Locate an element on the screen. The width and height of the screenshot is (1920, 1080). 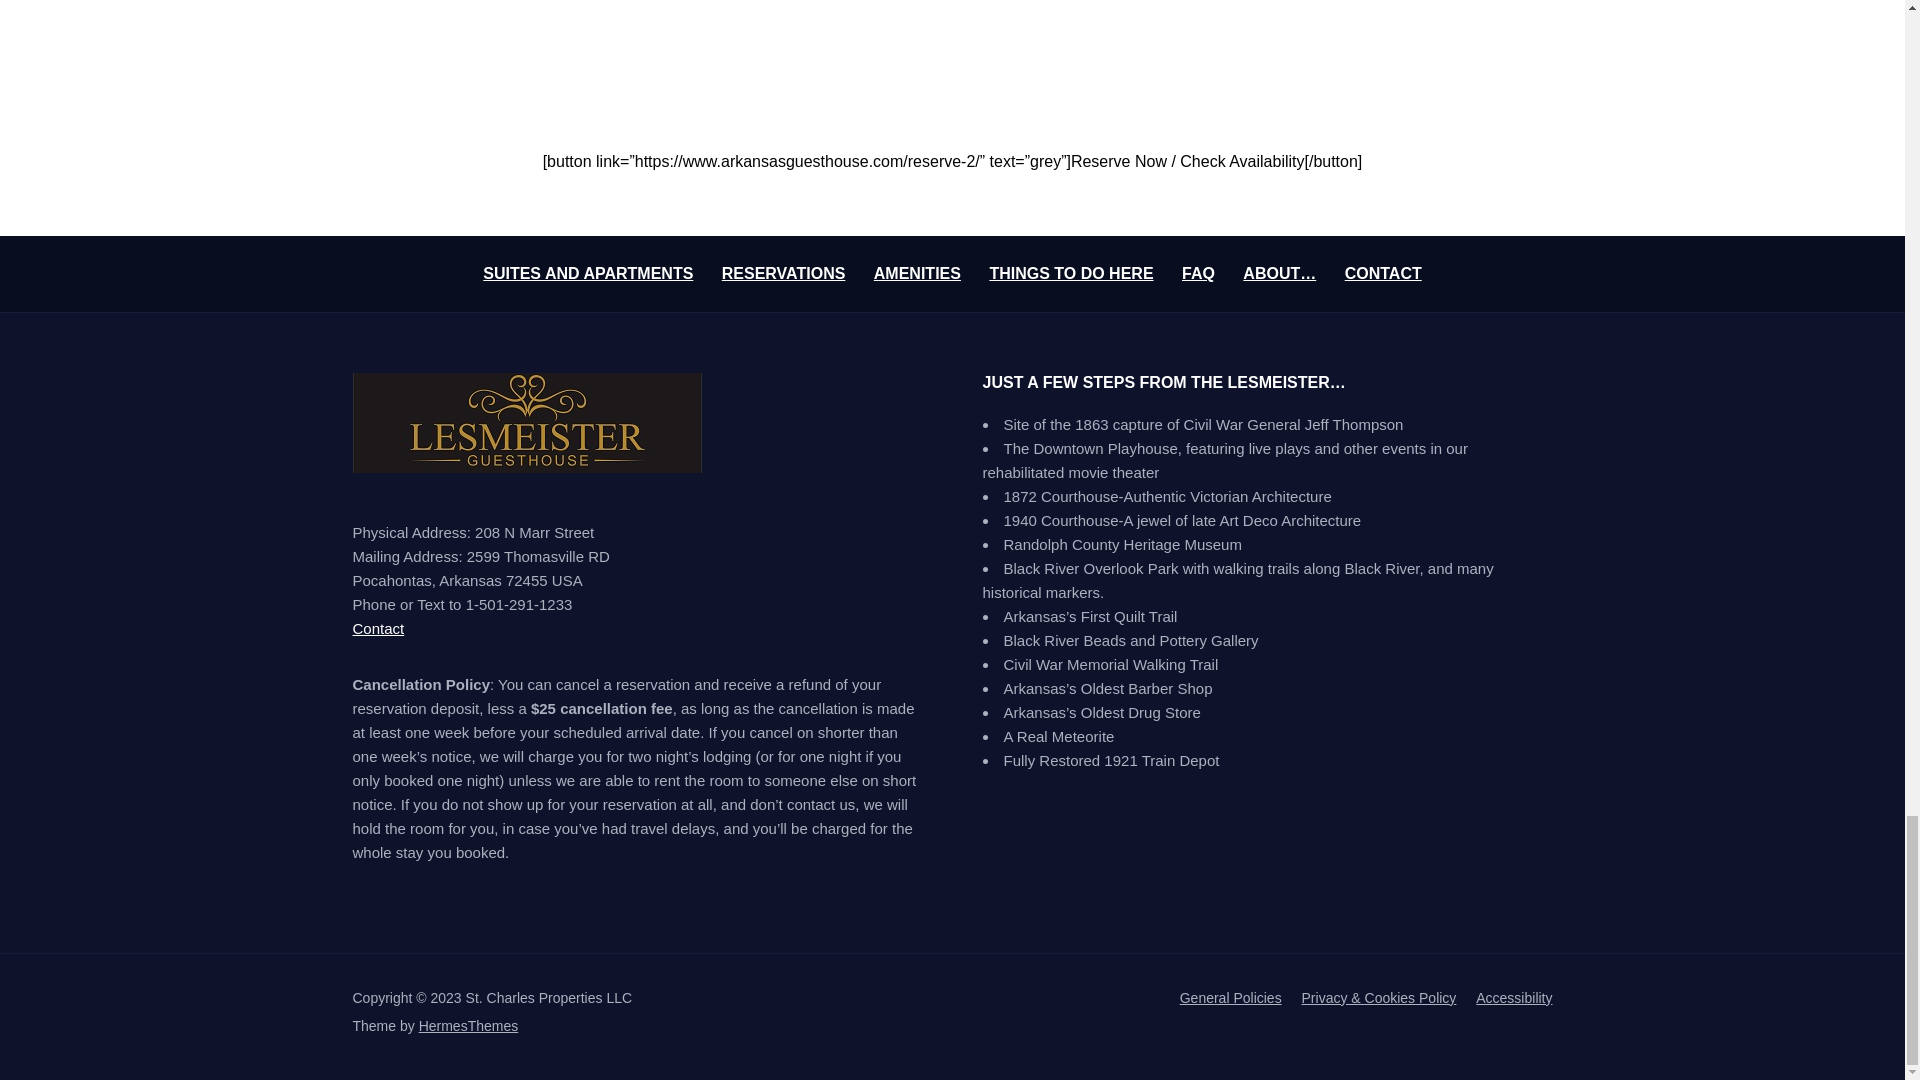
Accessibility is located at coordinates (1514, 998).